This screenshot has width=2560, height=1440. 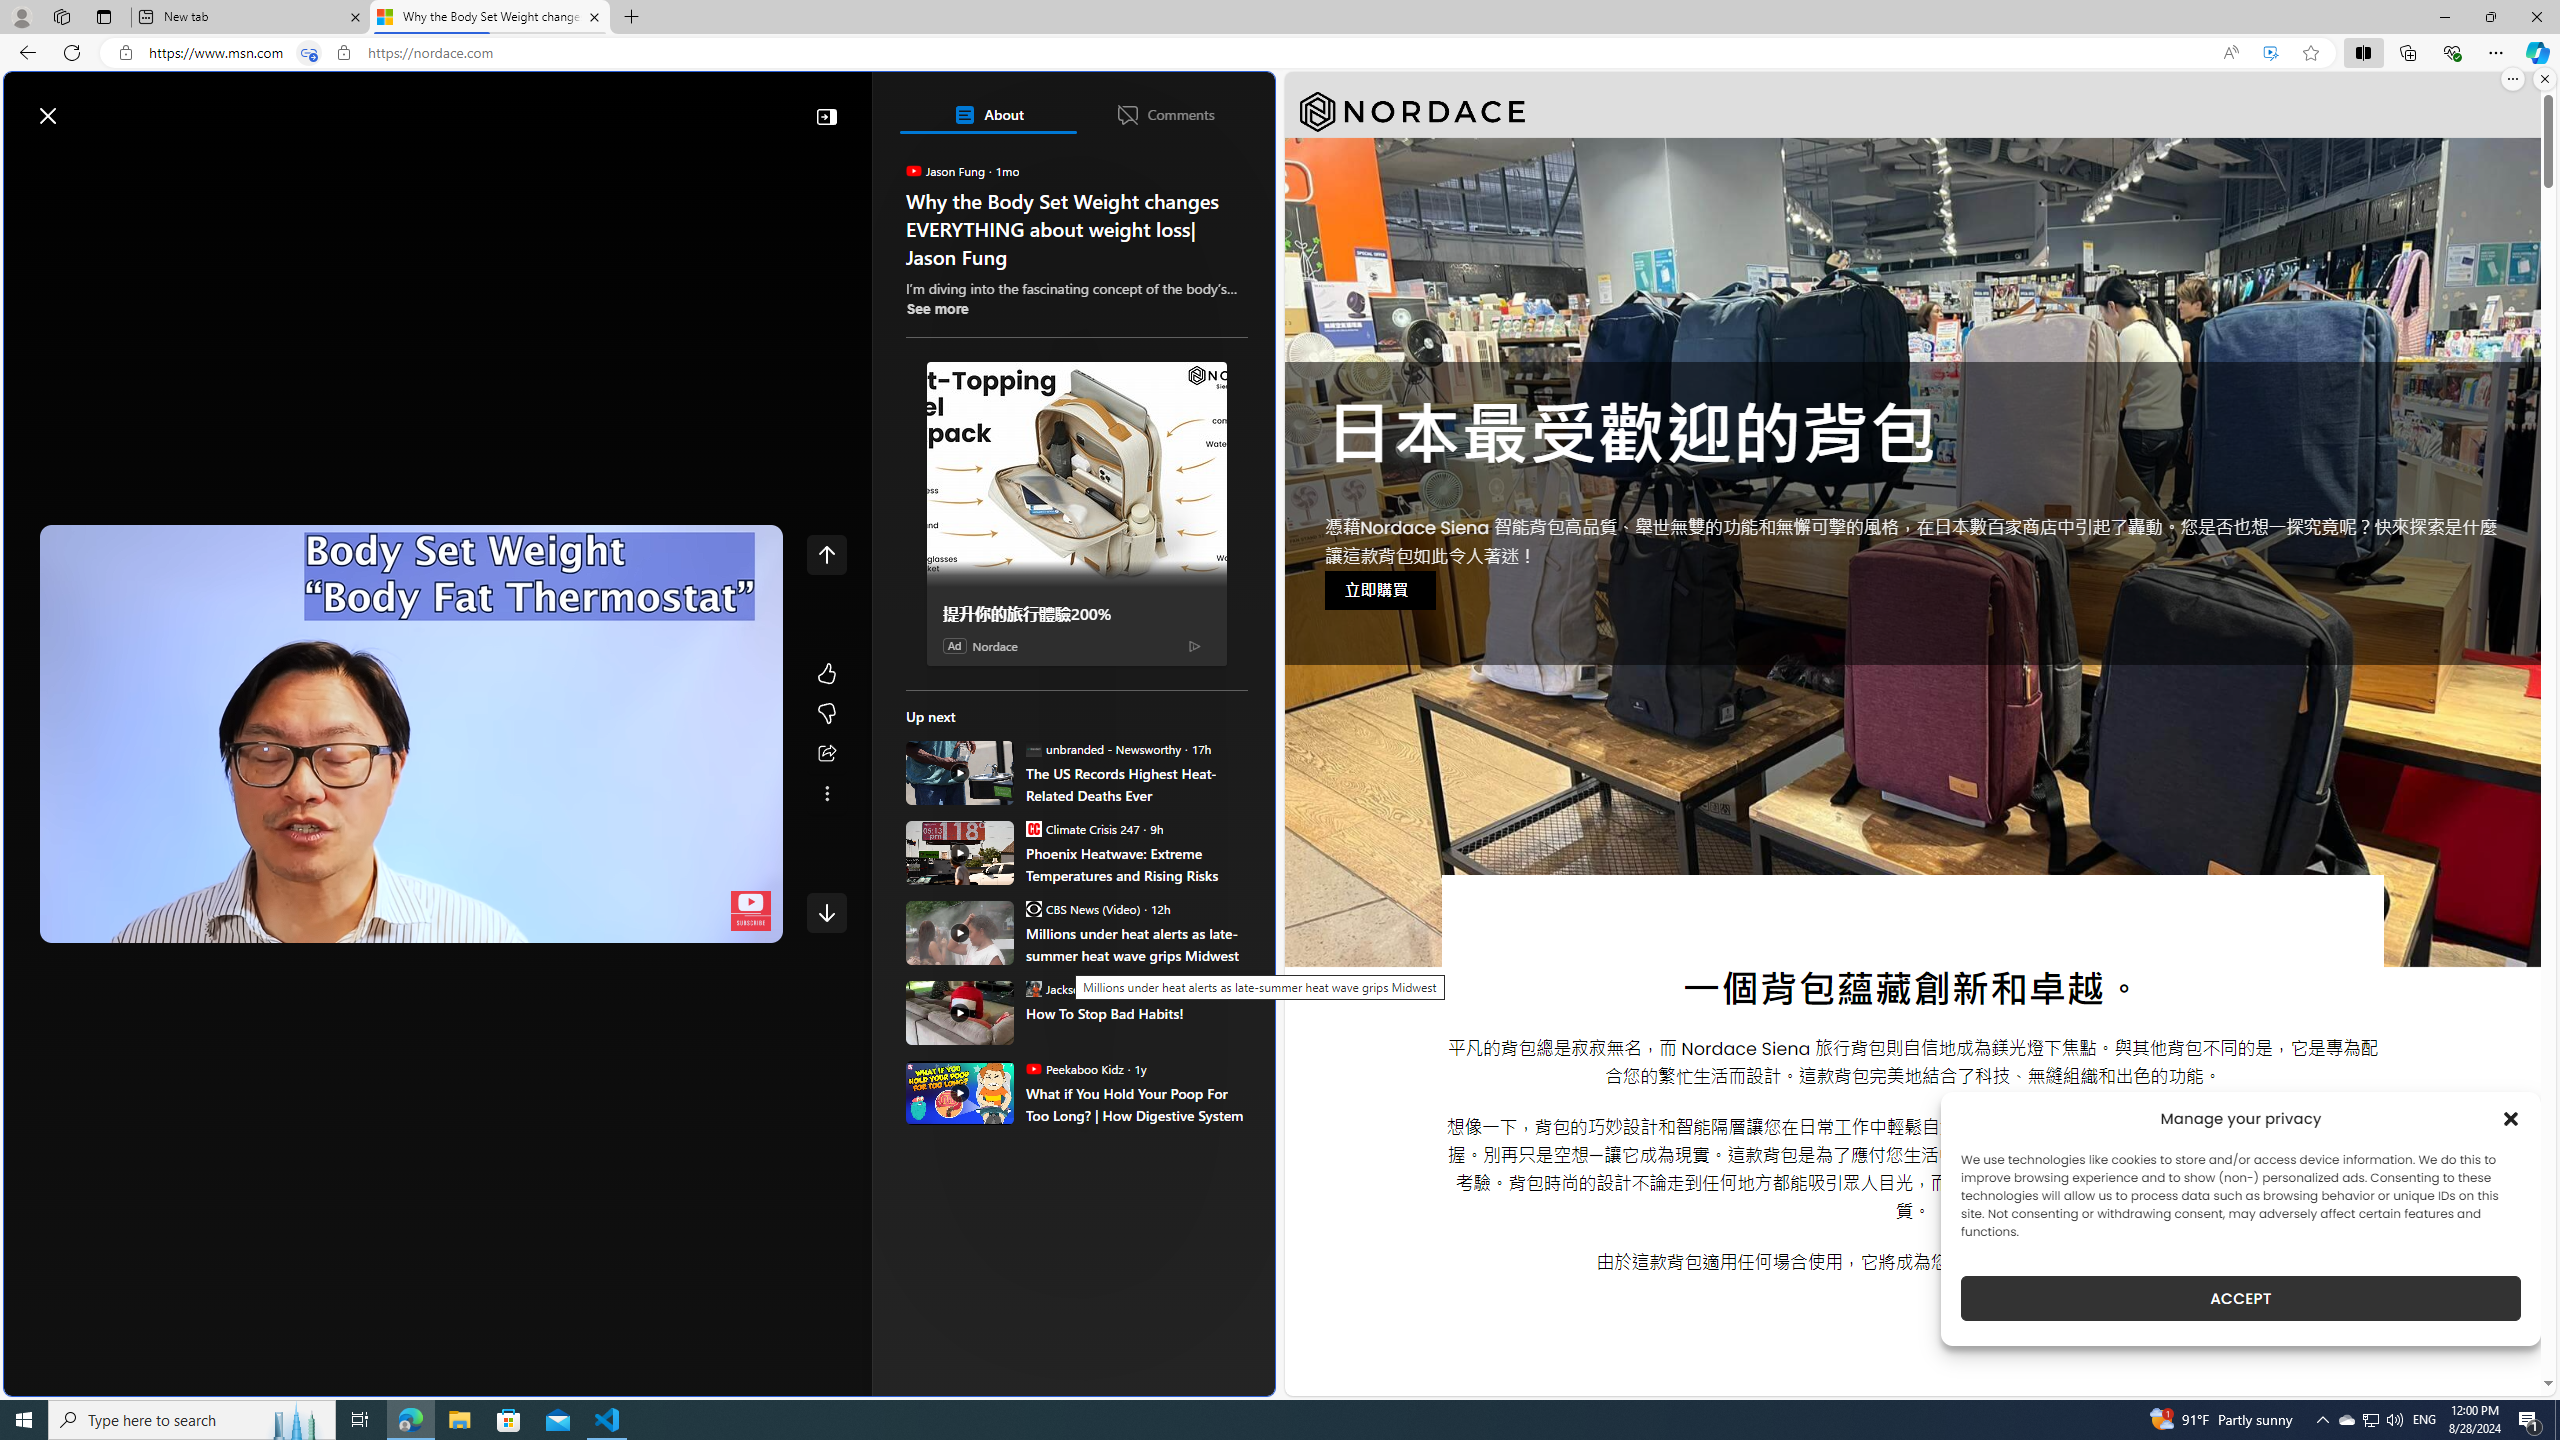 I want to click on Ad, so click(x=954, y=644).